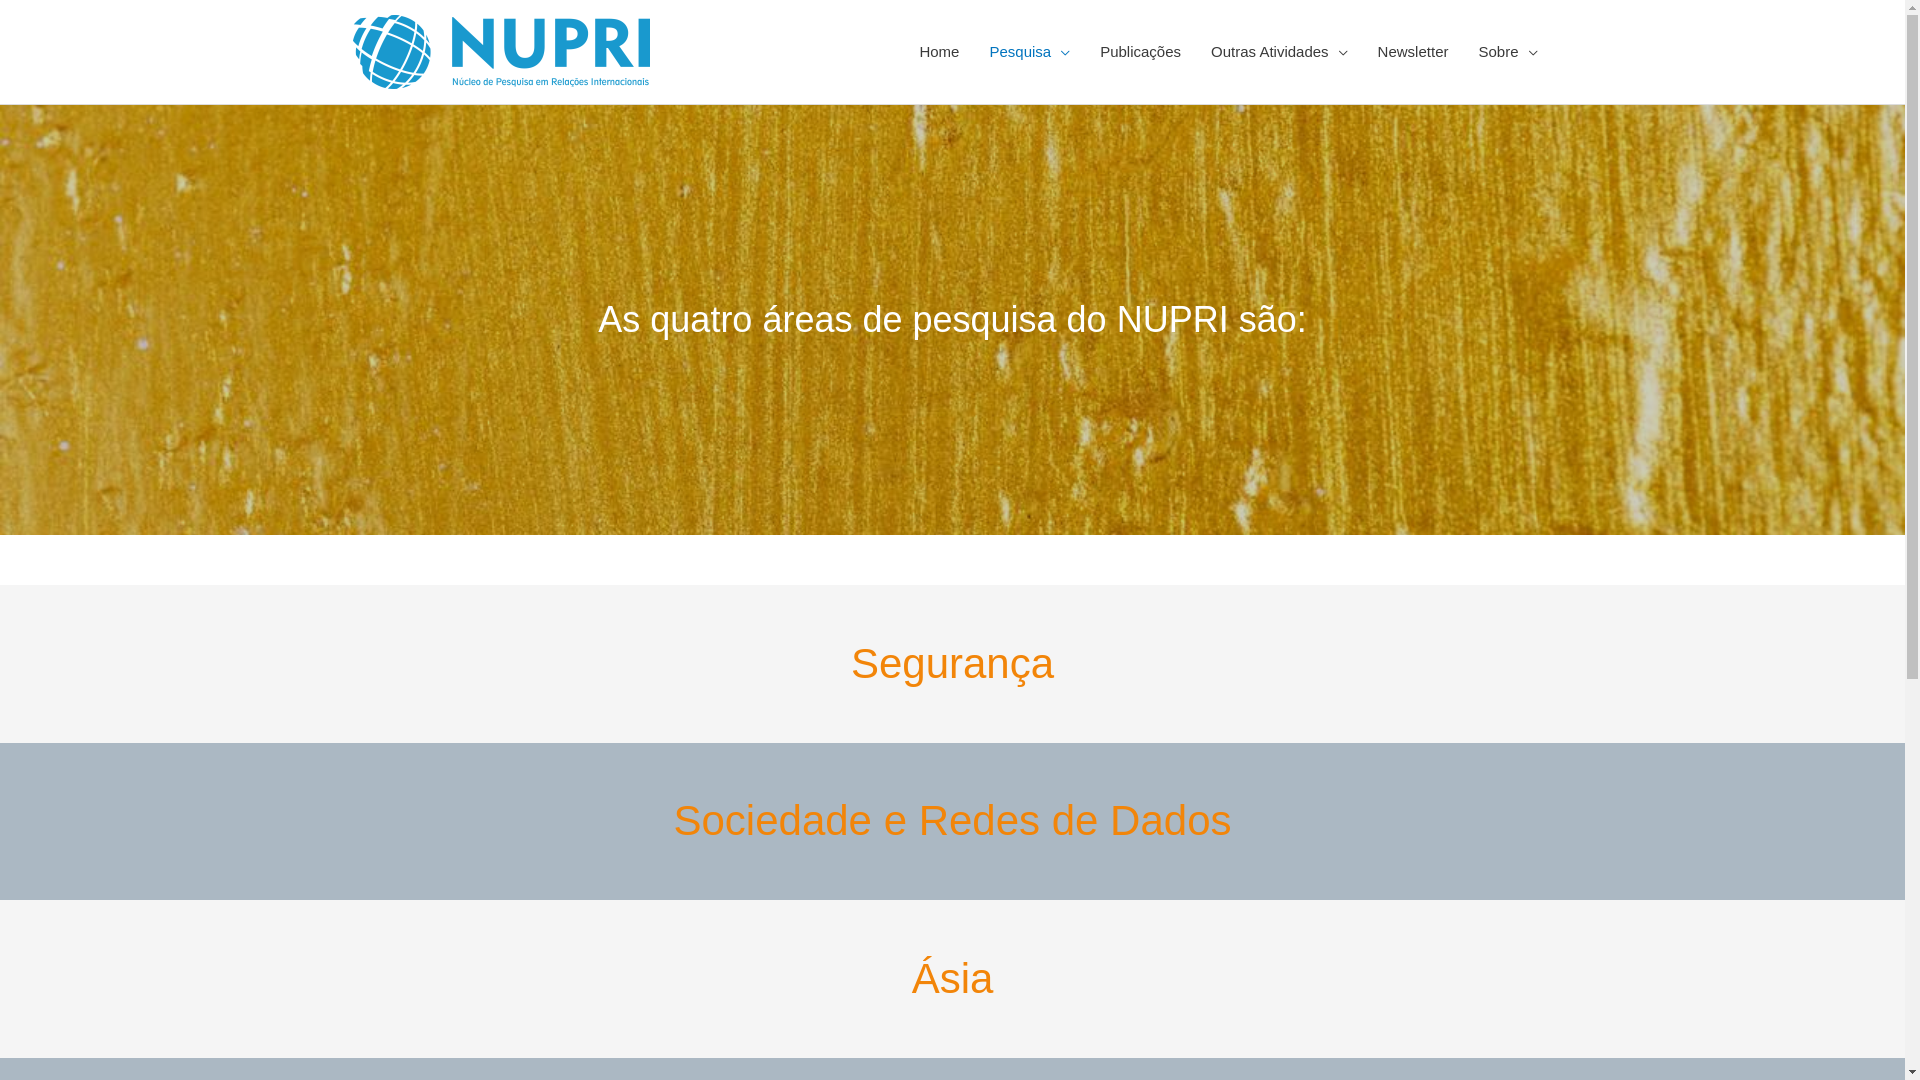  What do you see at coordinates (939, 52) in the screenshot?
I see `Home` at bounding box center [939, 52].